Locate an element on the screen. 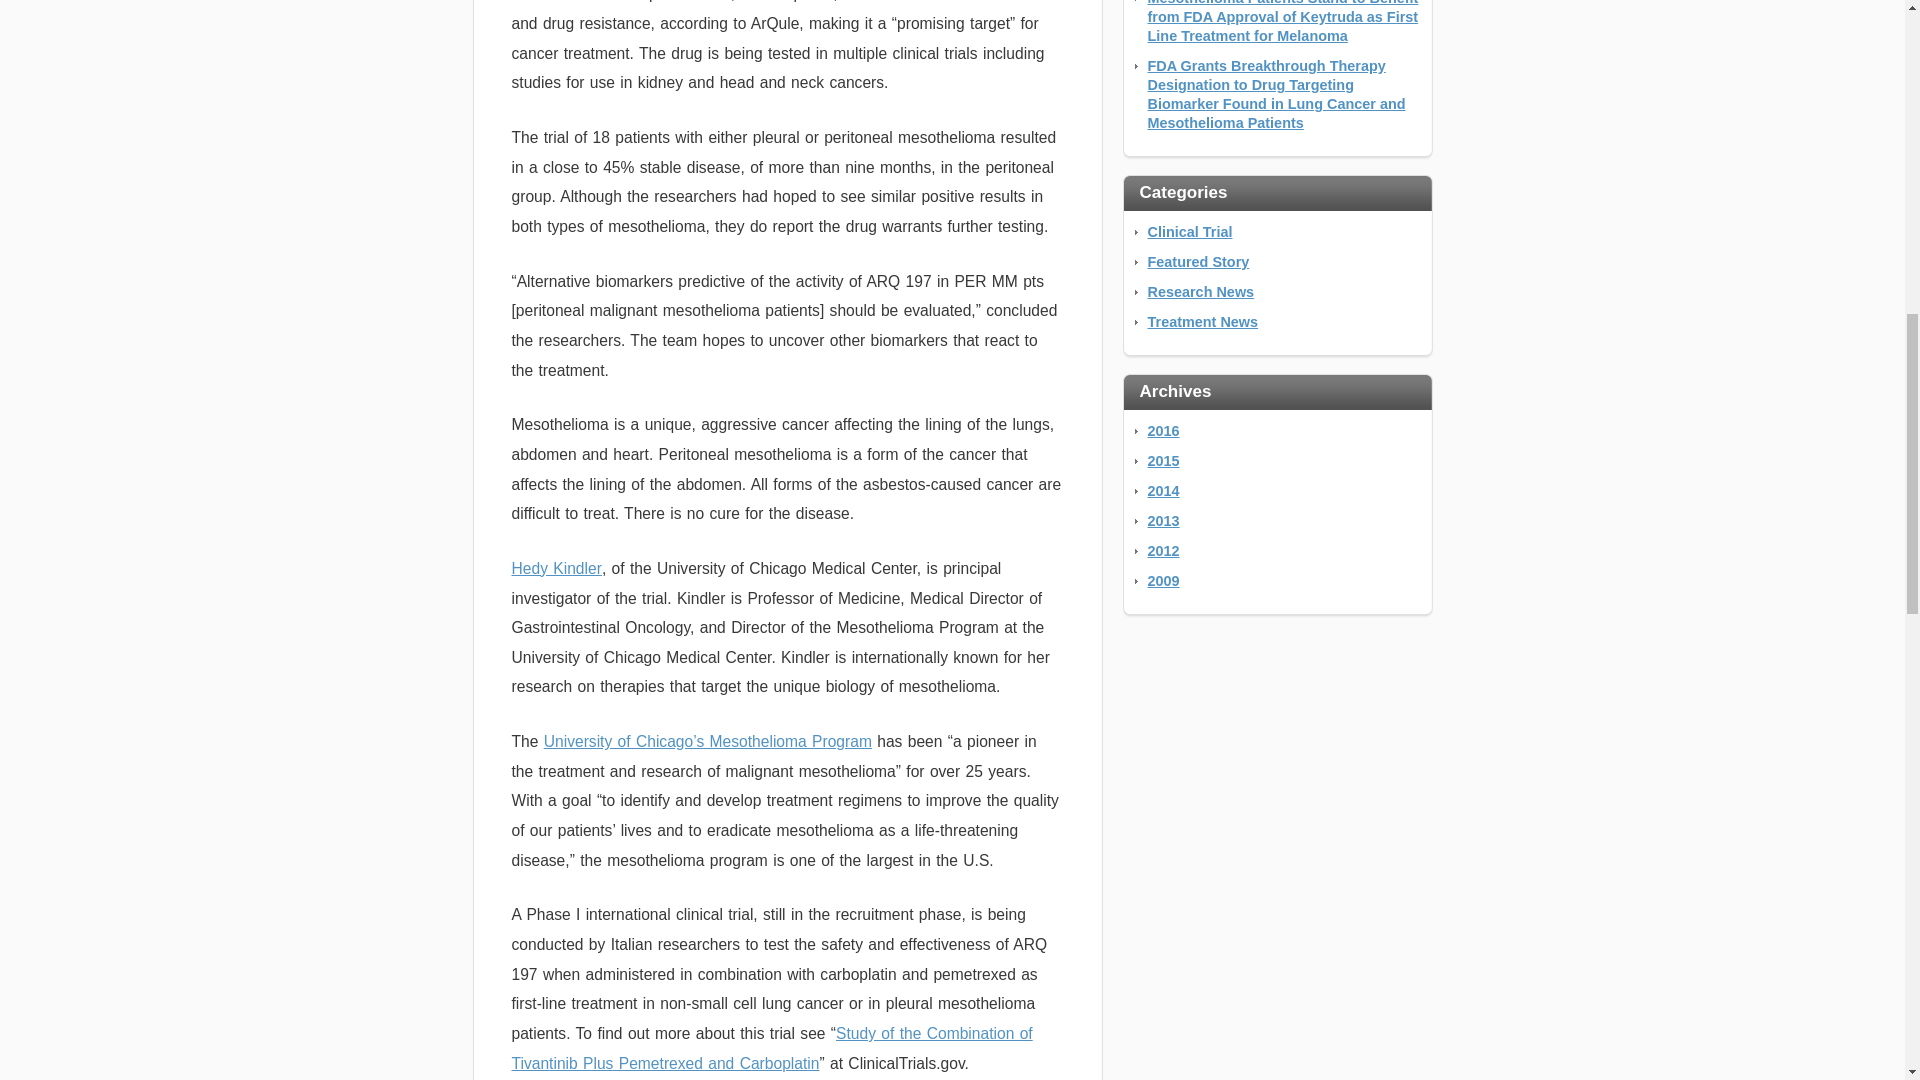 This screenshot has height=1080, width=1920. Featured Story is located at coordinates (1198, 262).